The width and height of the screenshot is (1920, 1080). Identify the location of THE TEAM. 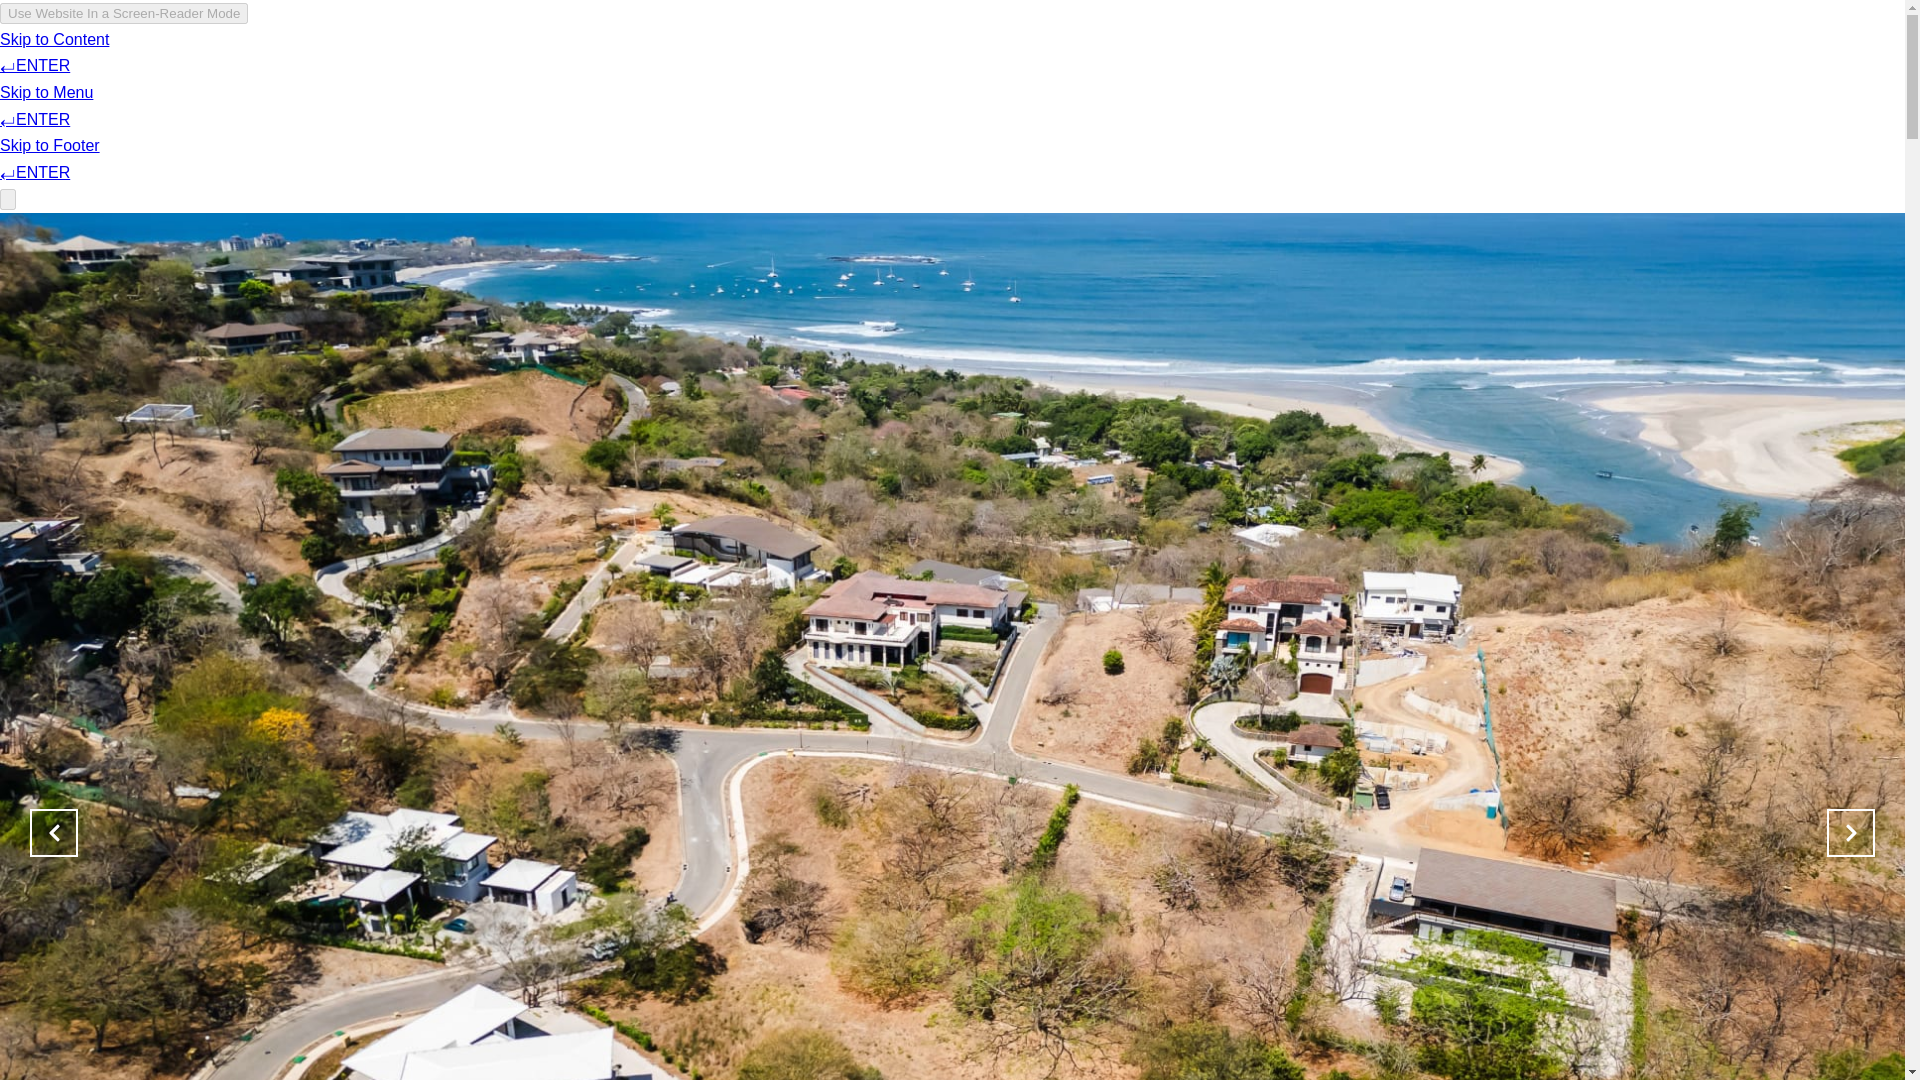
(518, 74).